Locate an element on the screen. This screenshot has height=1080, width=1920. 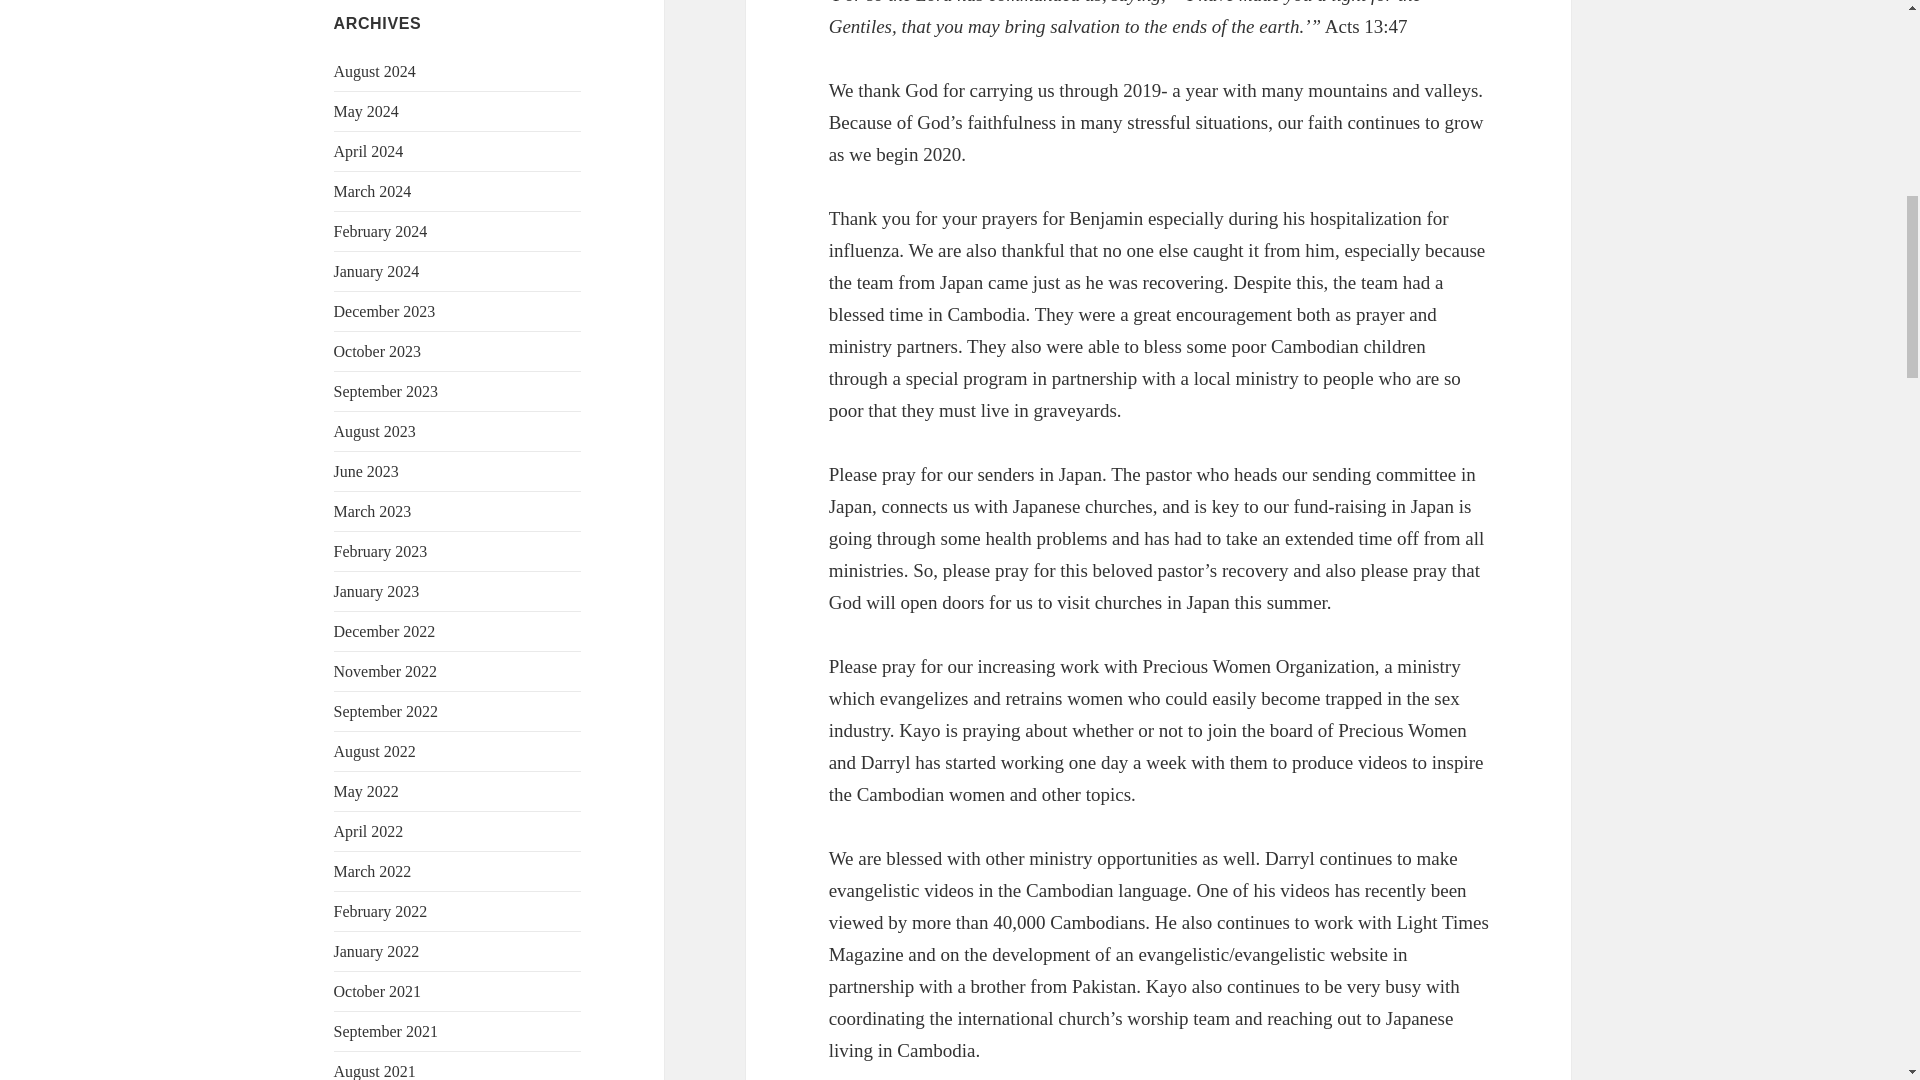
November 2022 is located at coordinates (386, 672).